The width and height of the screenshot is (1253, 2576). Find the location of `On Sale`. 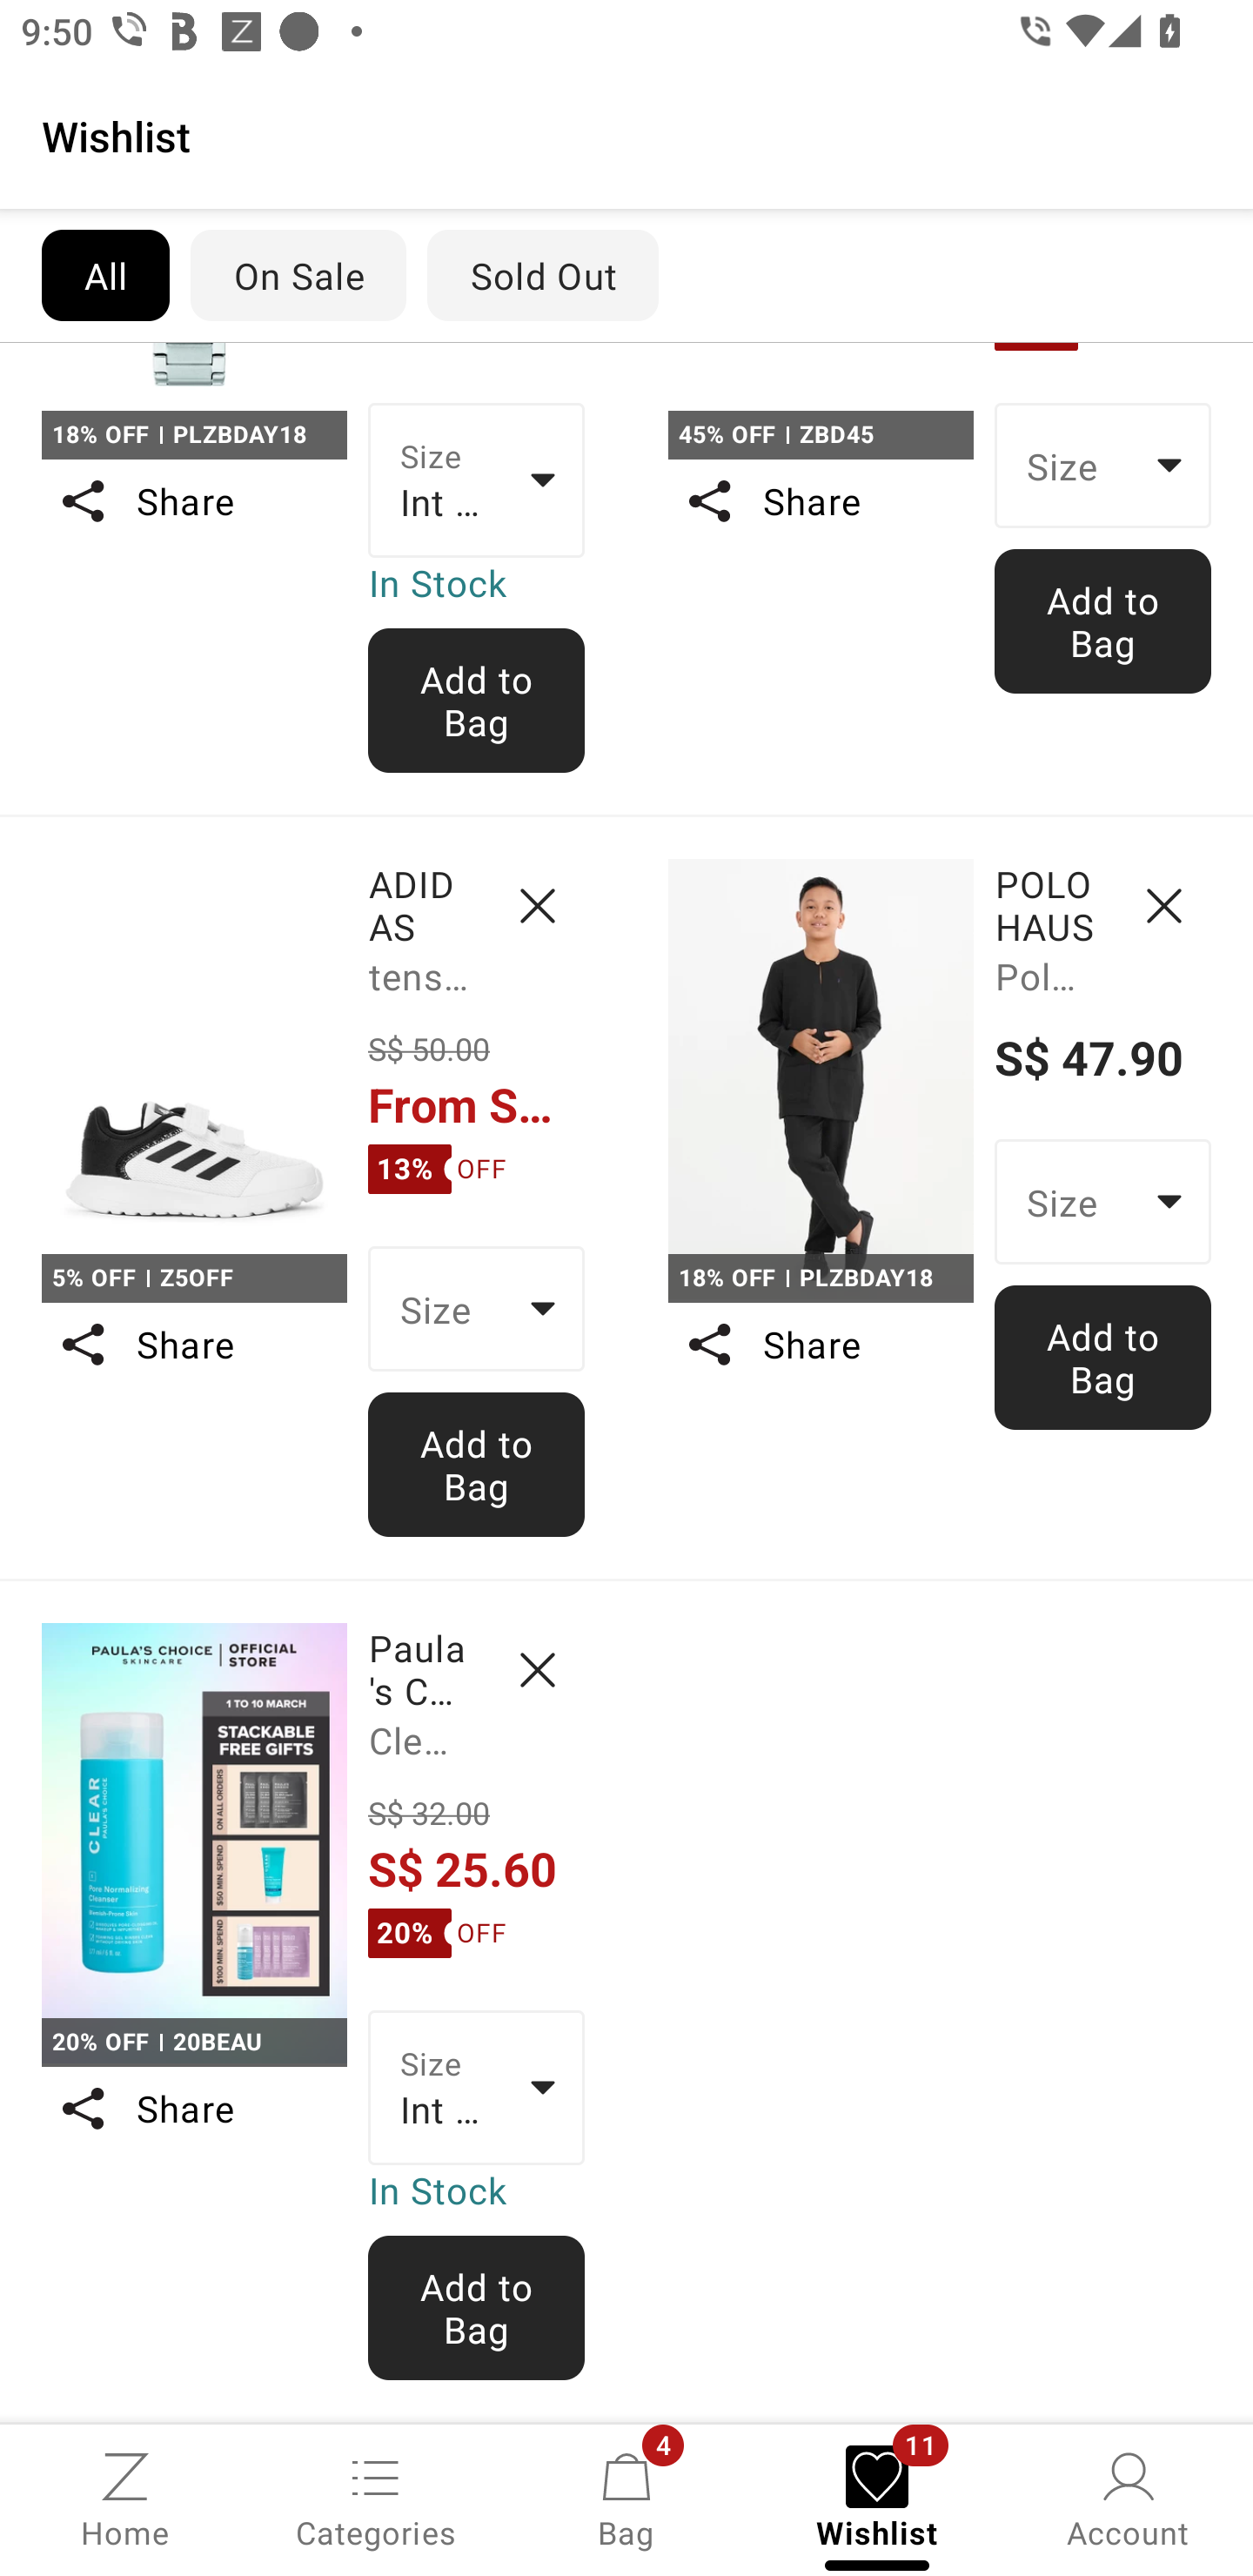

On Sale is located at coordinates (298, 275).